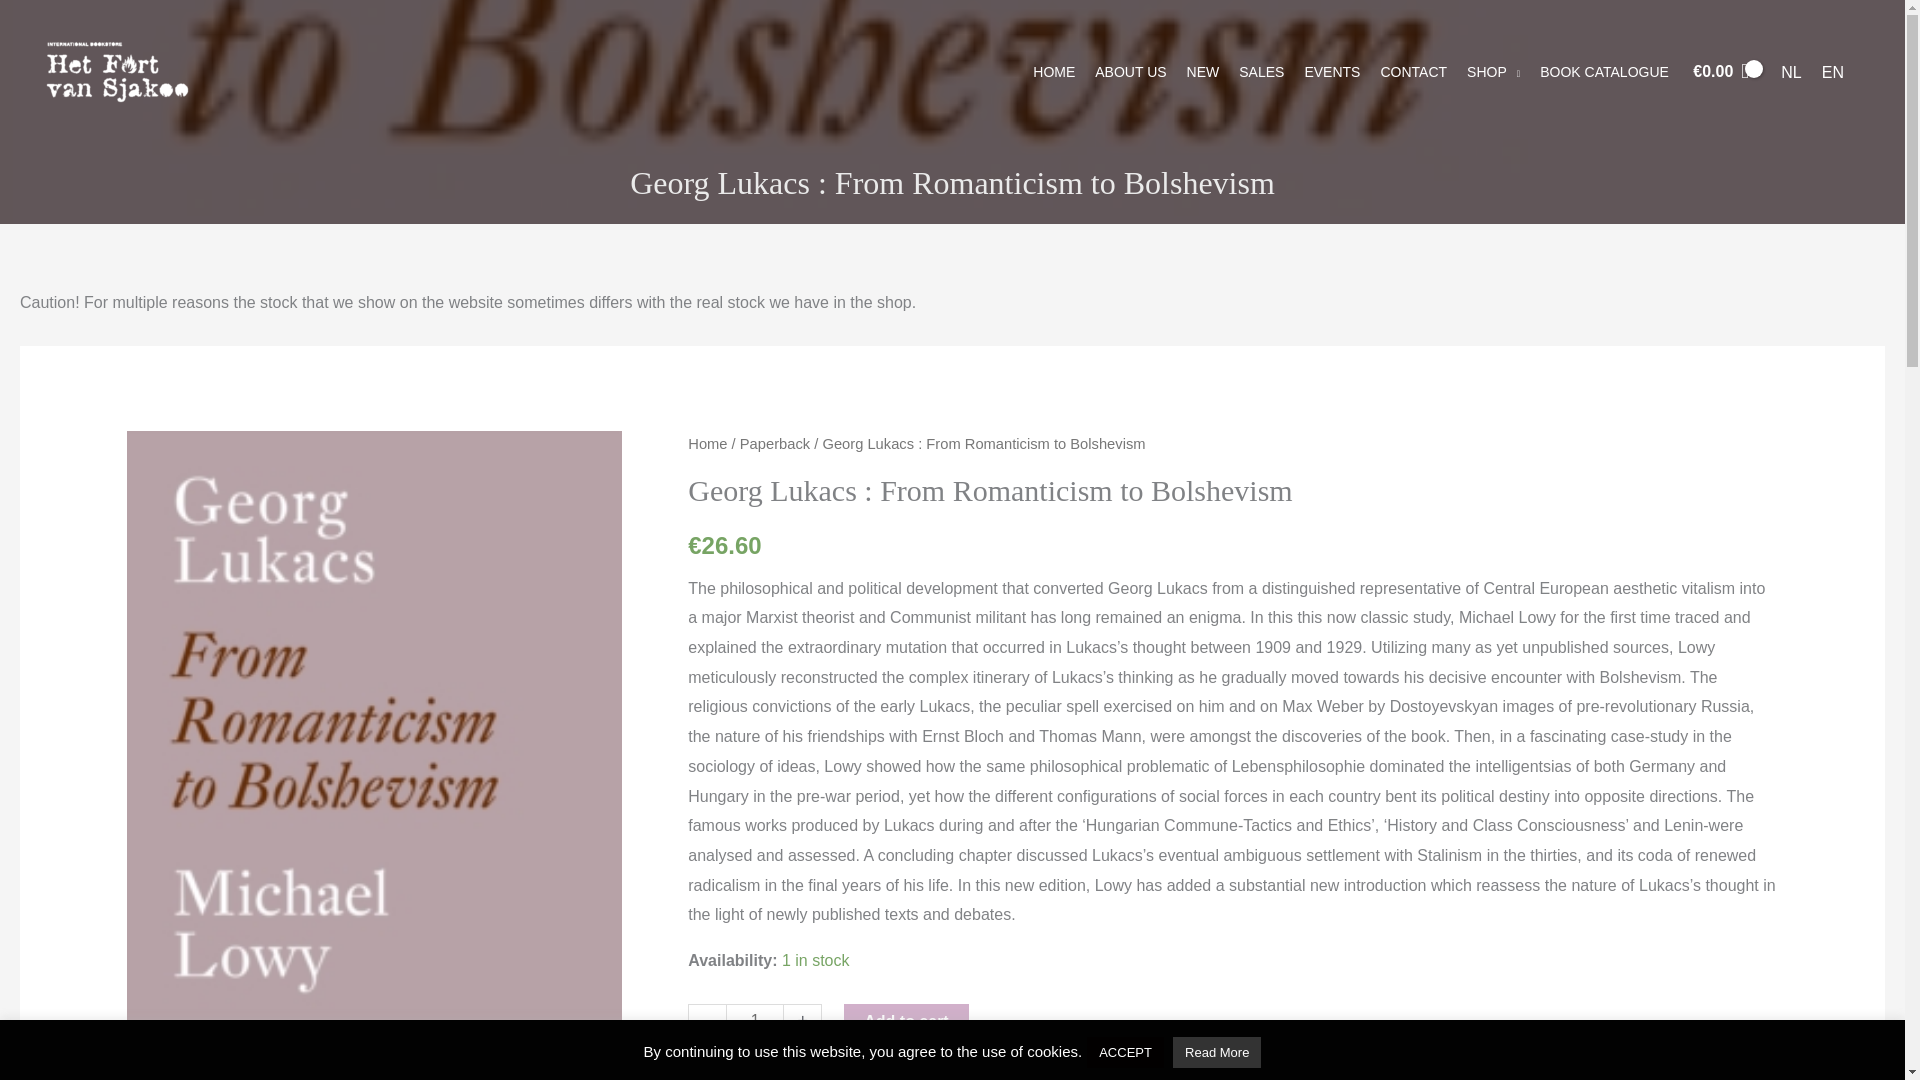 Image resolution: width=1920 pixels, height=1080 pixels. I want to click on CONTACT, so click(1414, 70).